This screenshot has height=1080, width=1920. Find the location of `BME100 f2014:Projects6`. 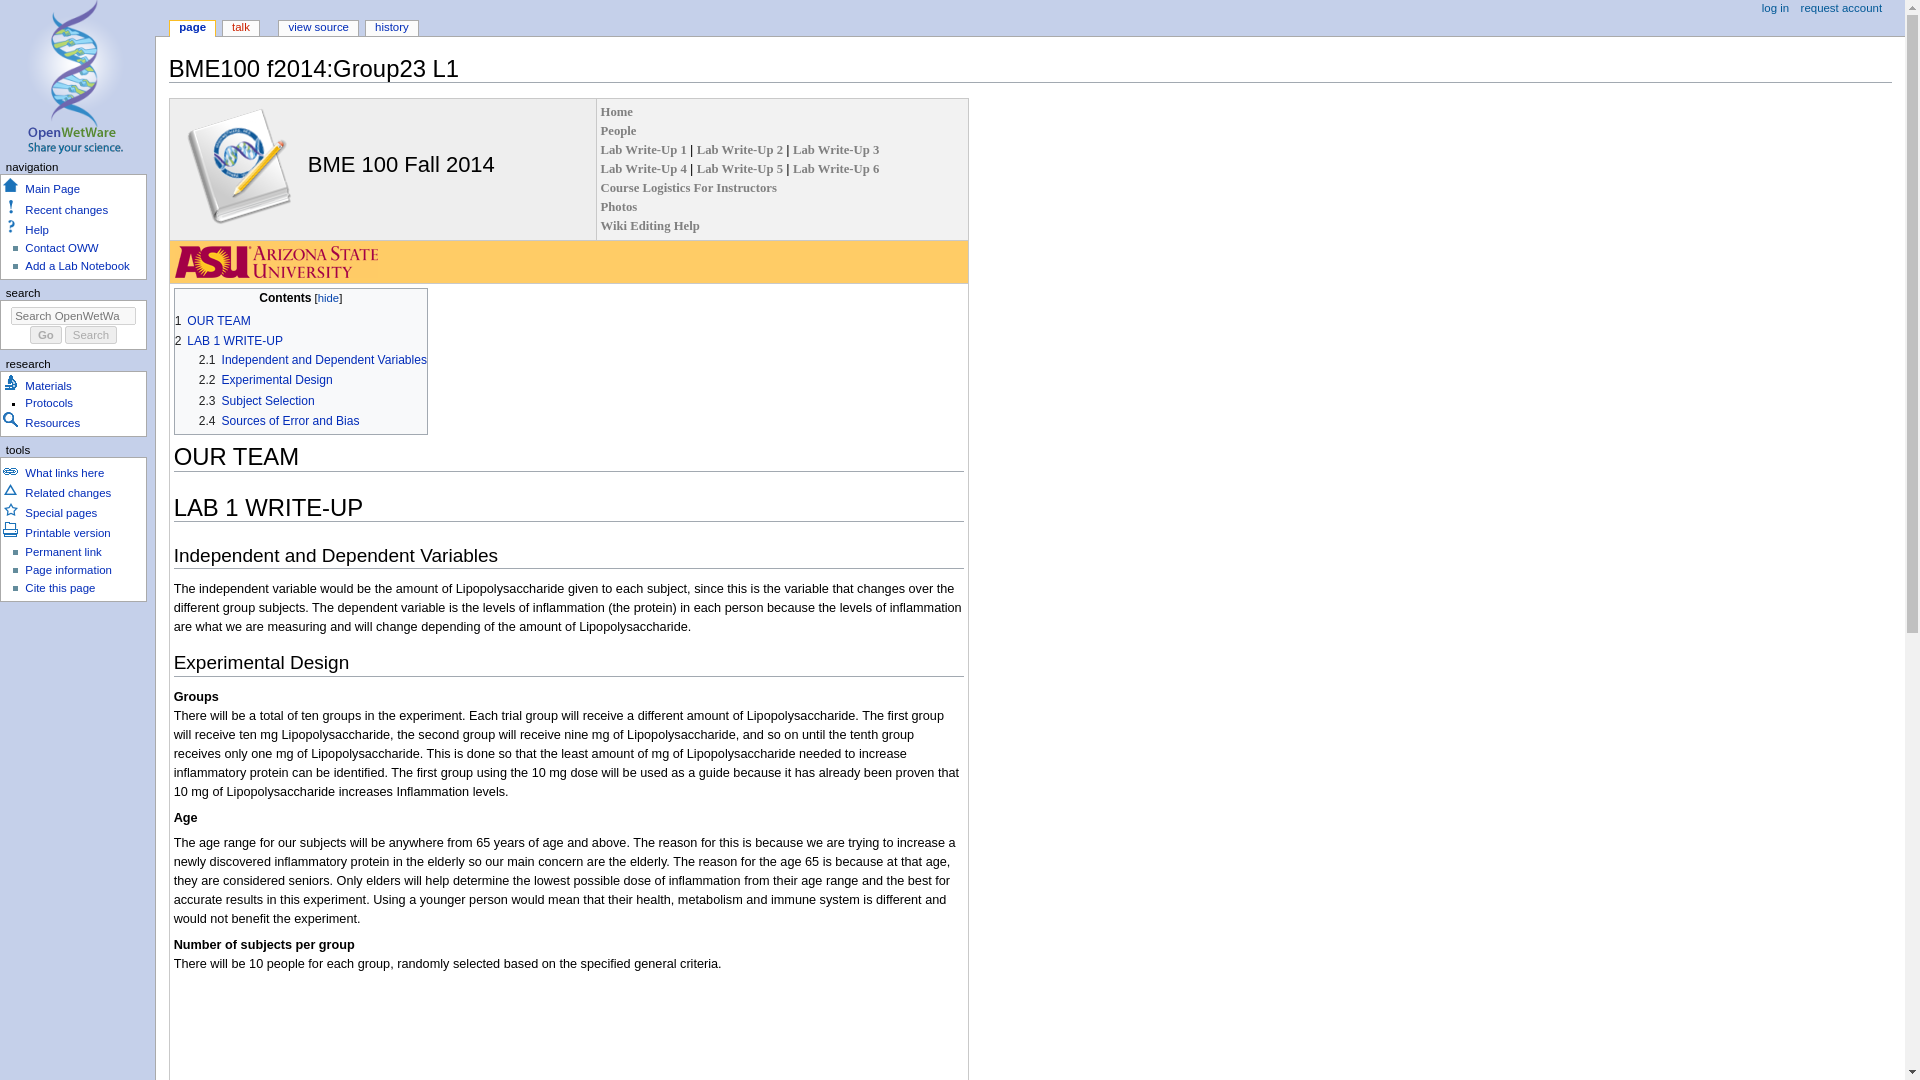

BME100 f2014:Projects6 is located at coordinates (836, 169).